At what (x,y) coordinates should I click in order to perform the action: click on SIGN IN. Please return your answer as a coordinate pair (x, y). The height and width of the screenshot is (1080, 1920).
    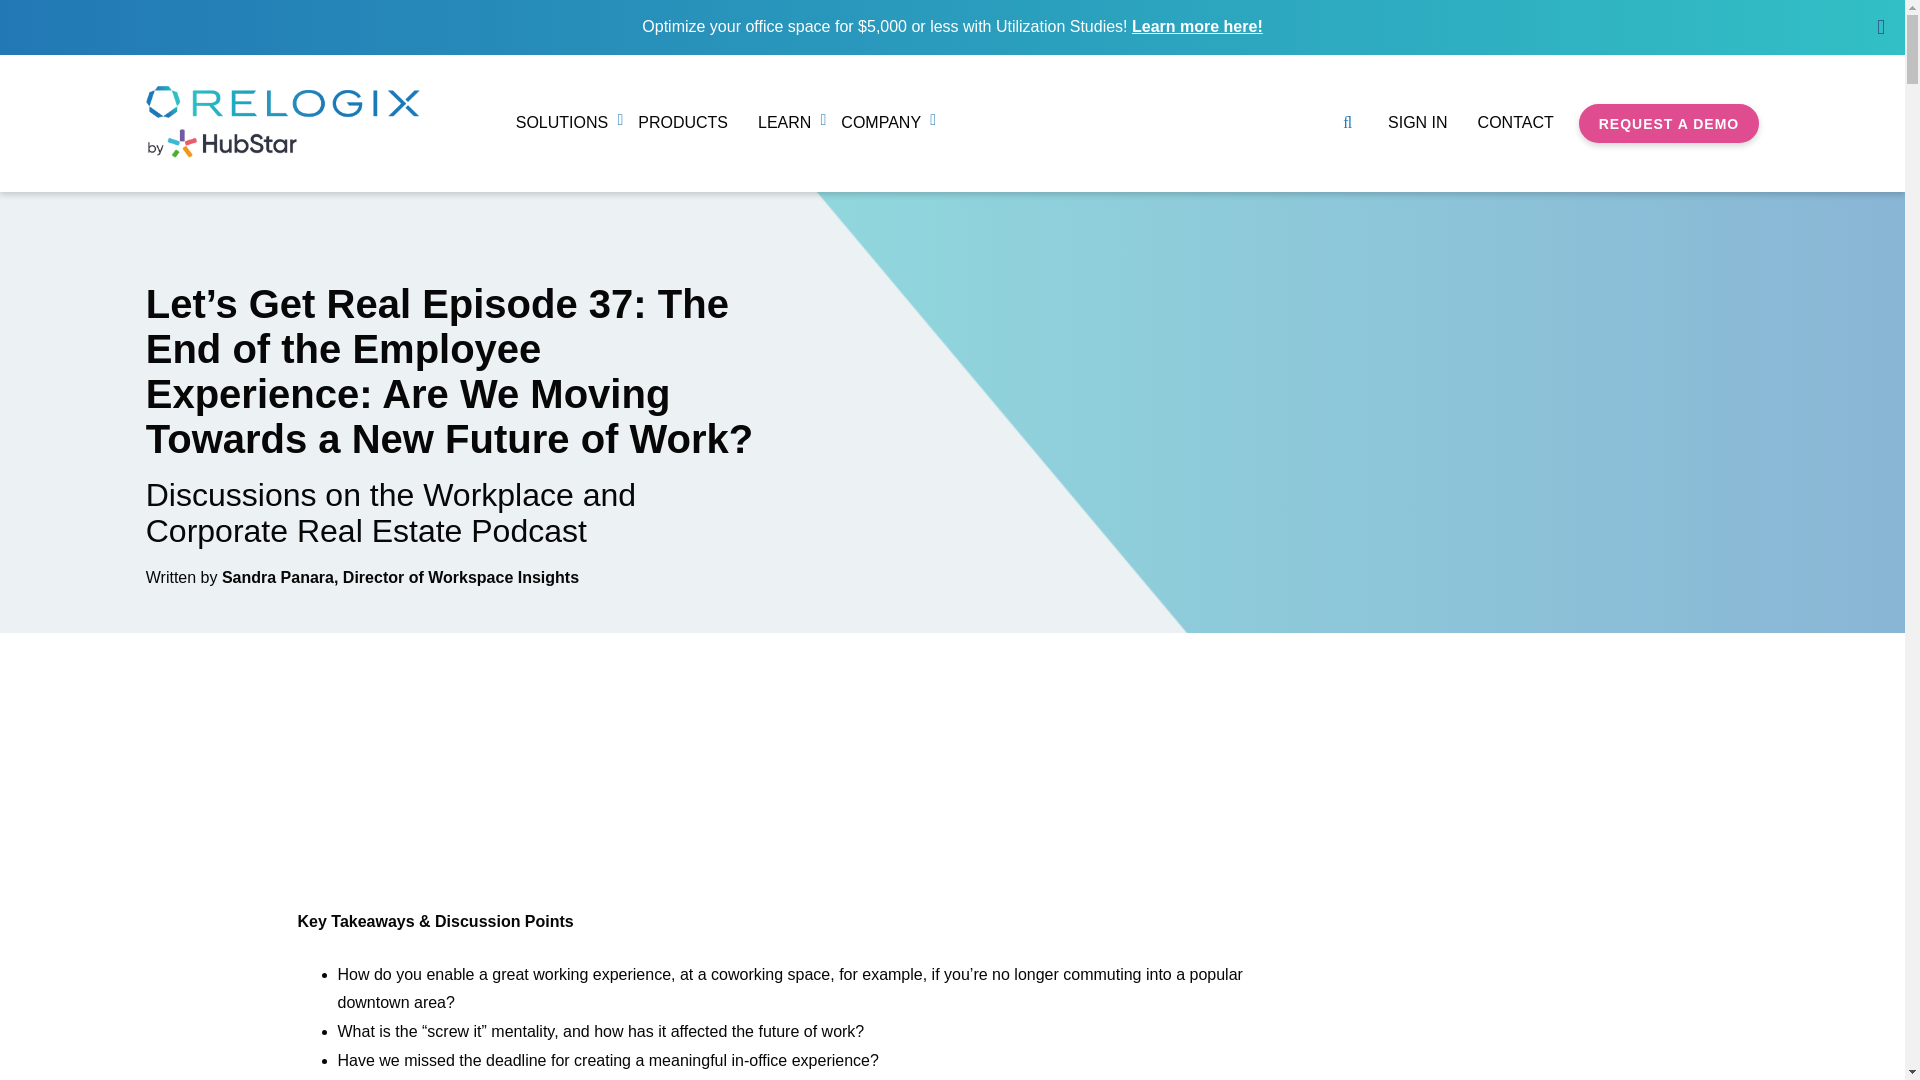
    Looking at the image, I should click on (1418, 123).